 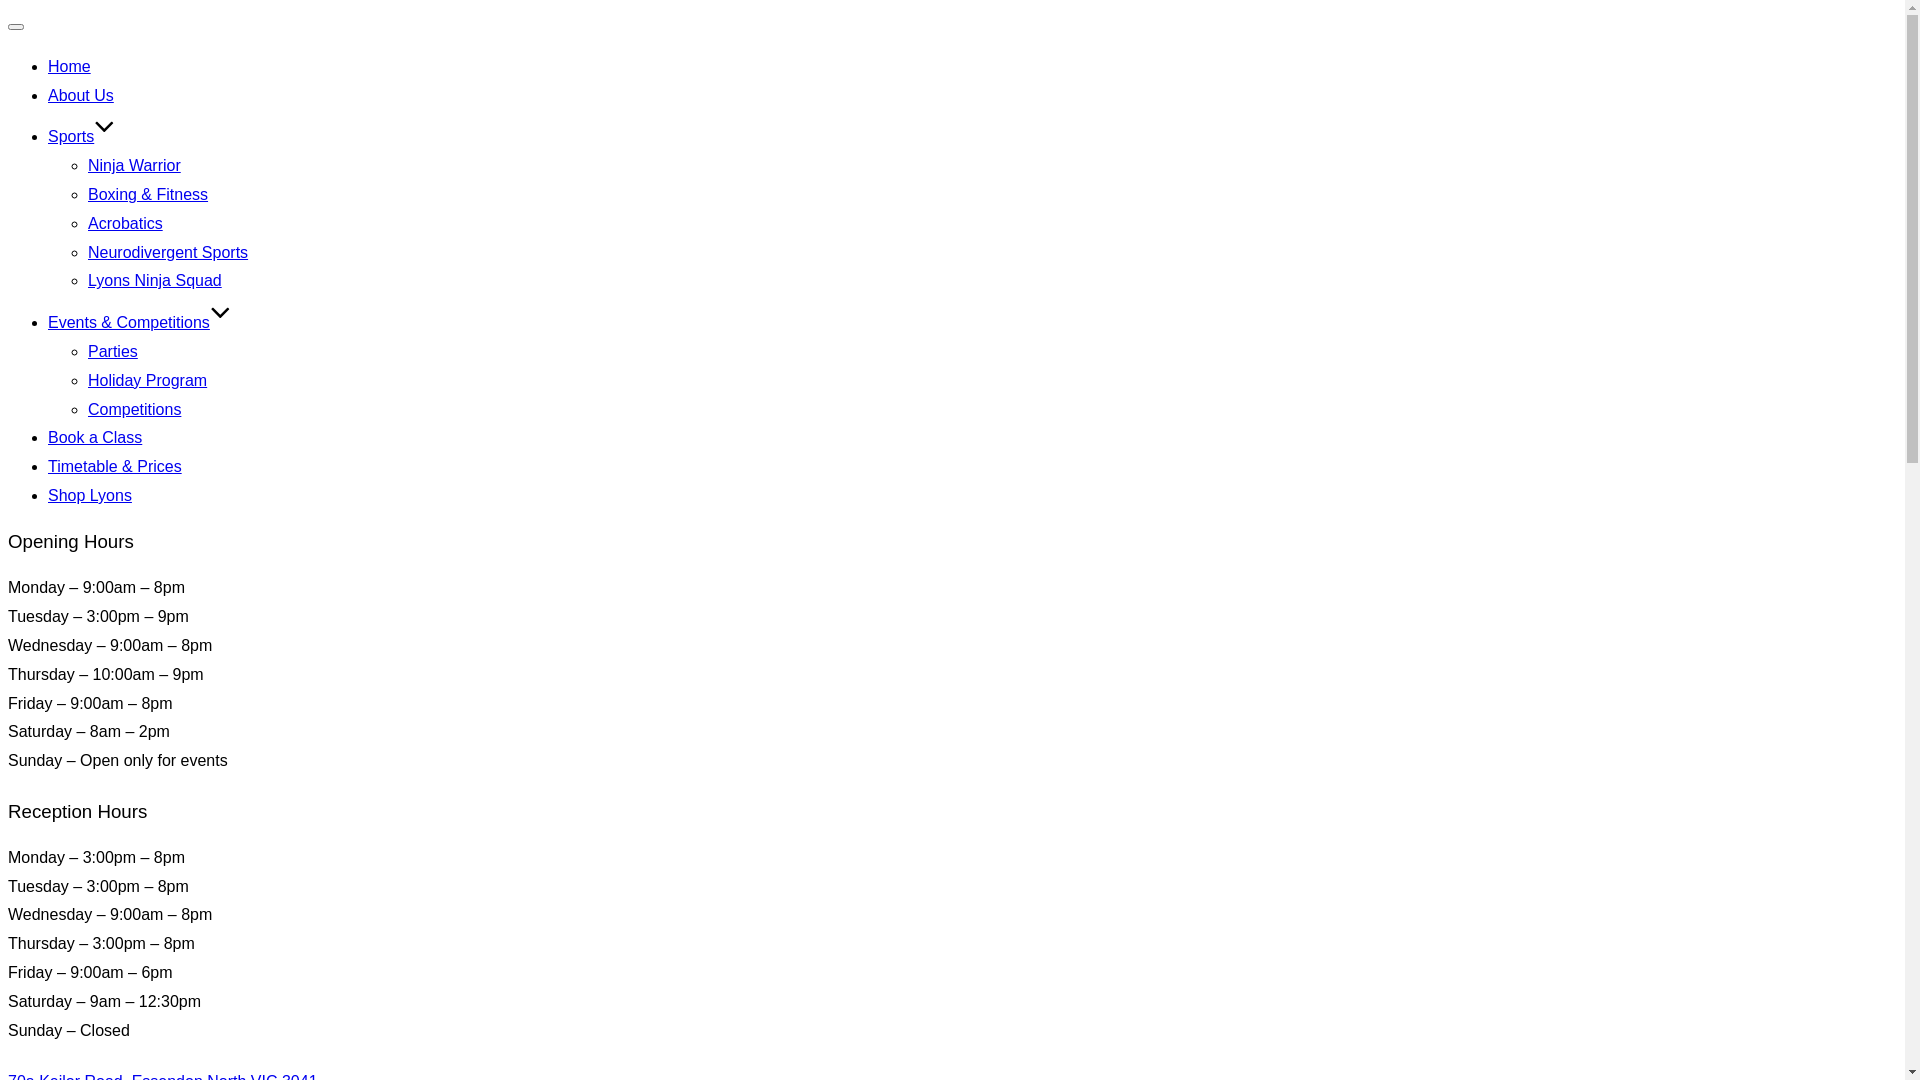 I want to click on Timetable & Prices, so click(x=115, y=466).